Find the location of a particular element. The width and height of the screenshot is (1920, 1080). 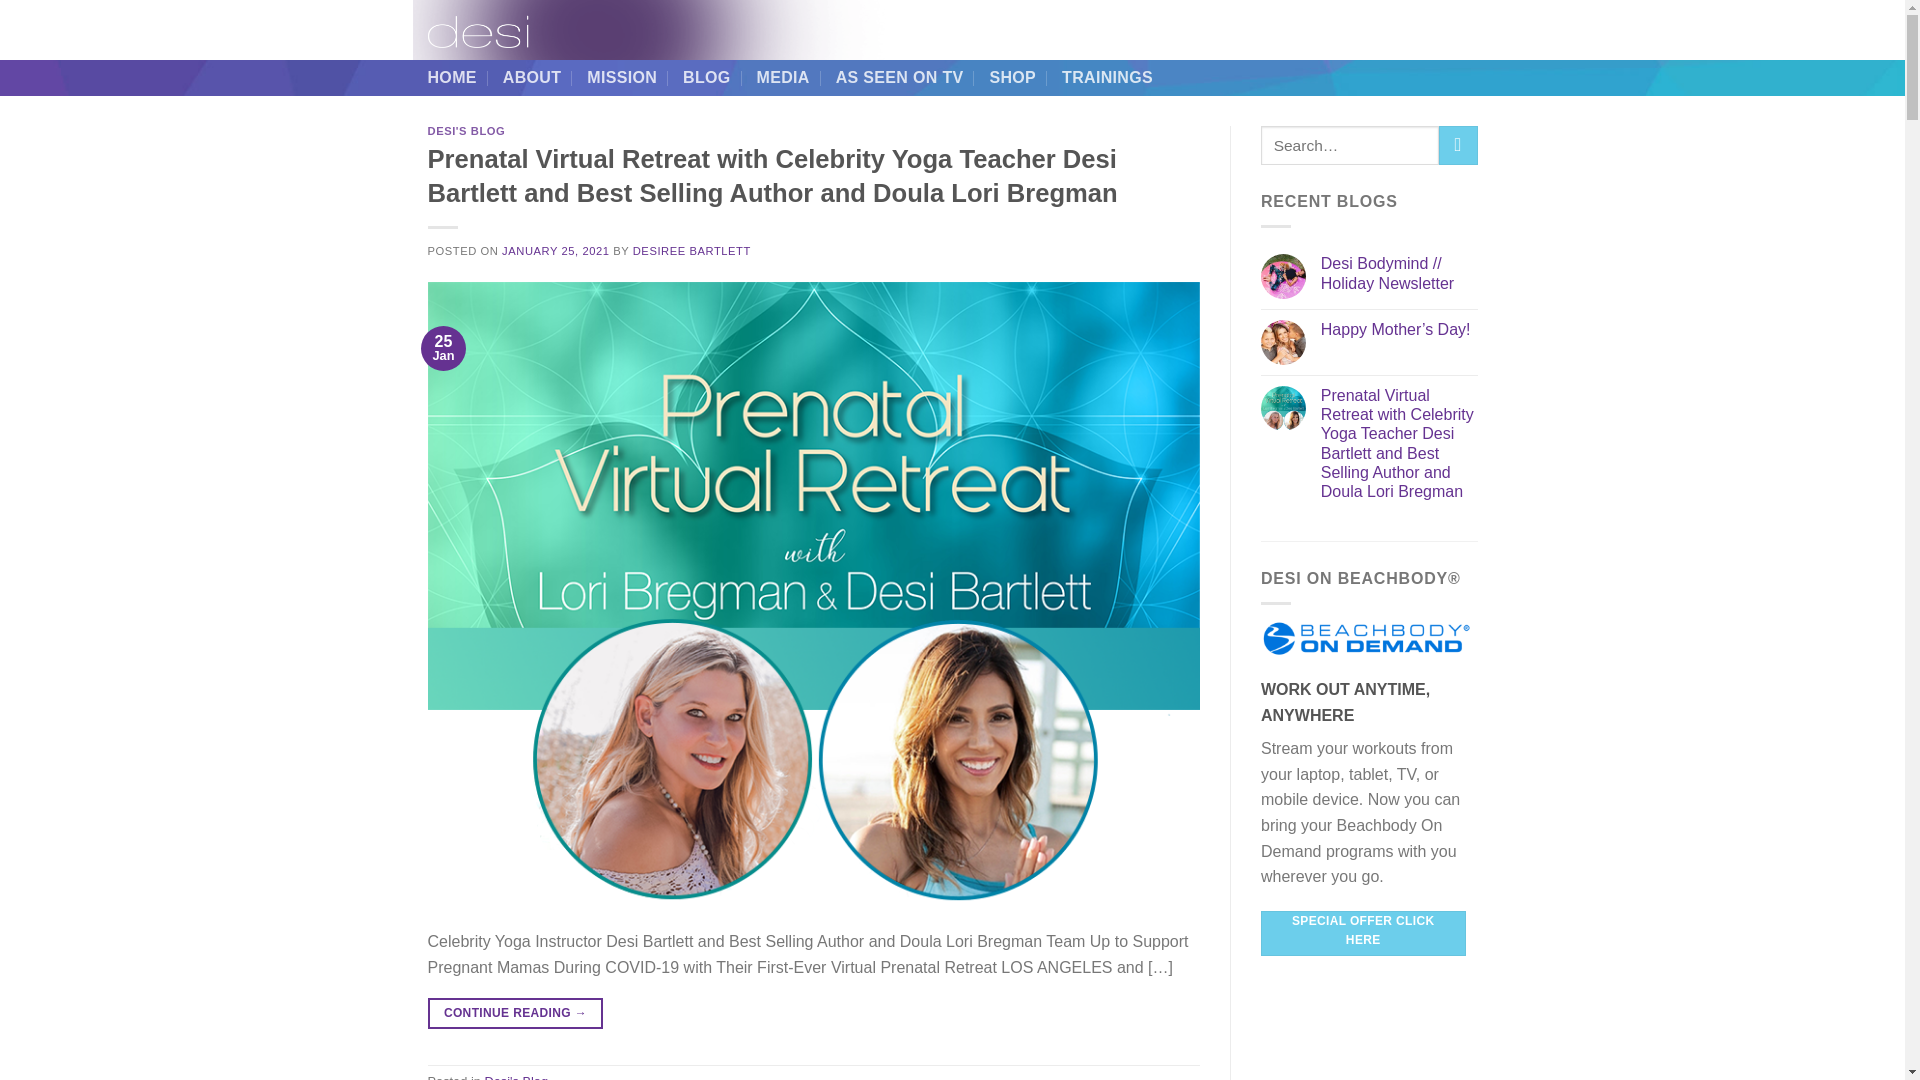

BLOG is located at coordinates (707, 78).